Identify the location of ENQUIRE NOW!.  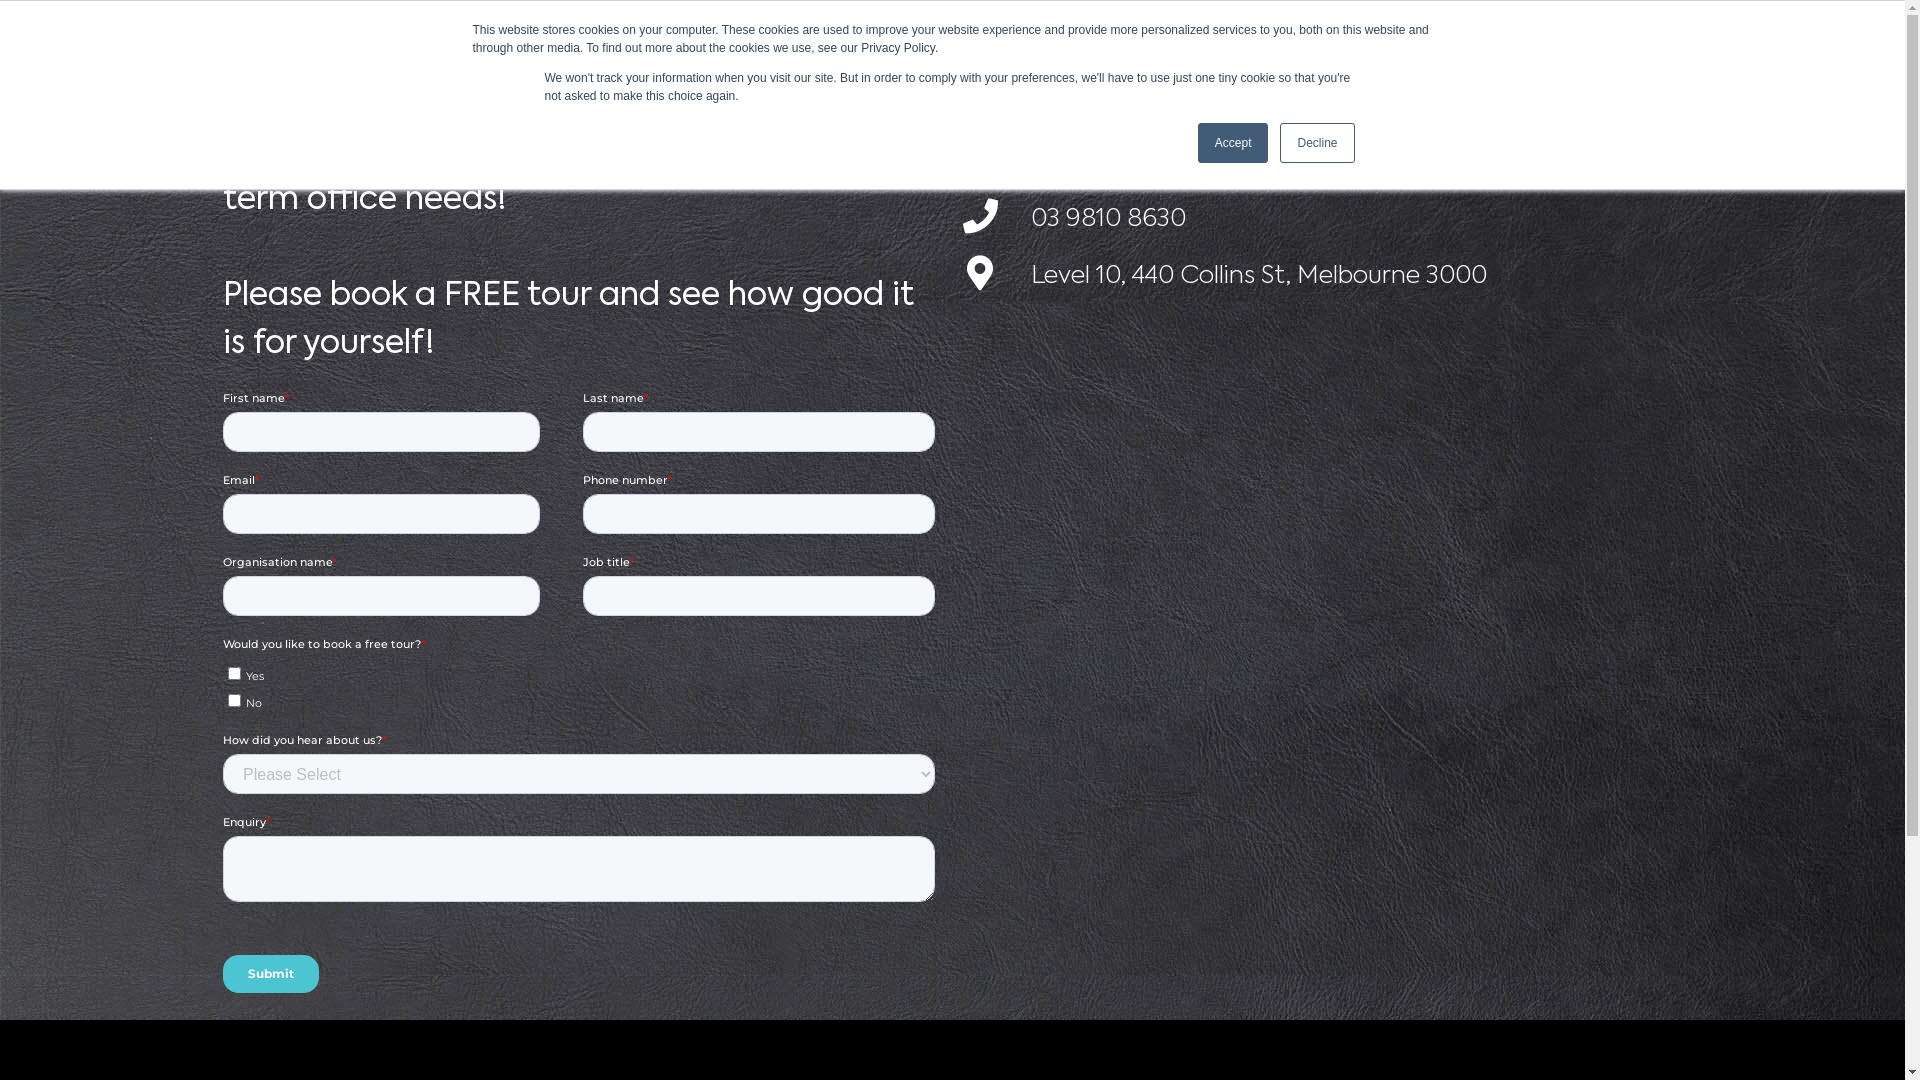
(1582, 43).